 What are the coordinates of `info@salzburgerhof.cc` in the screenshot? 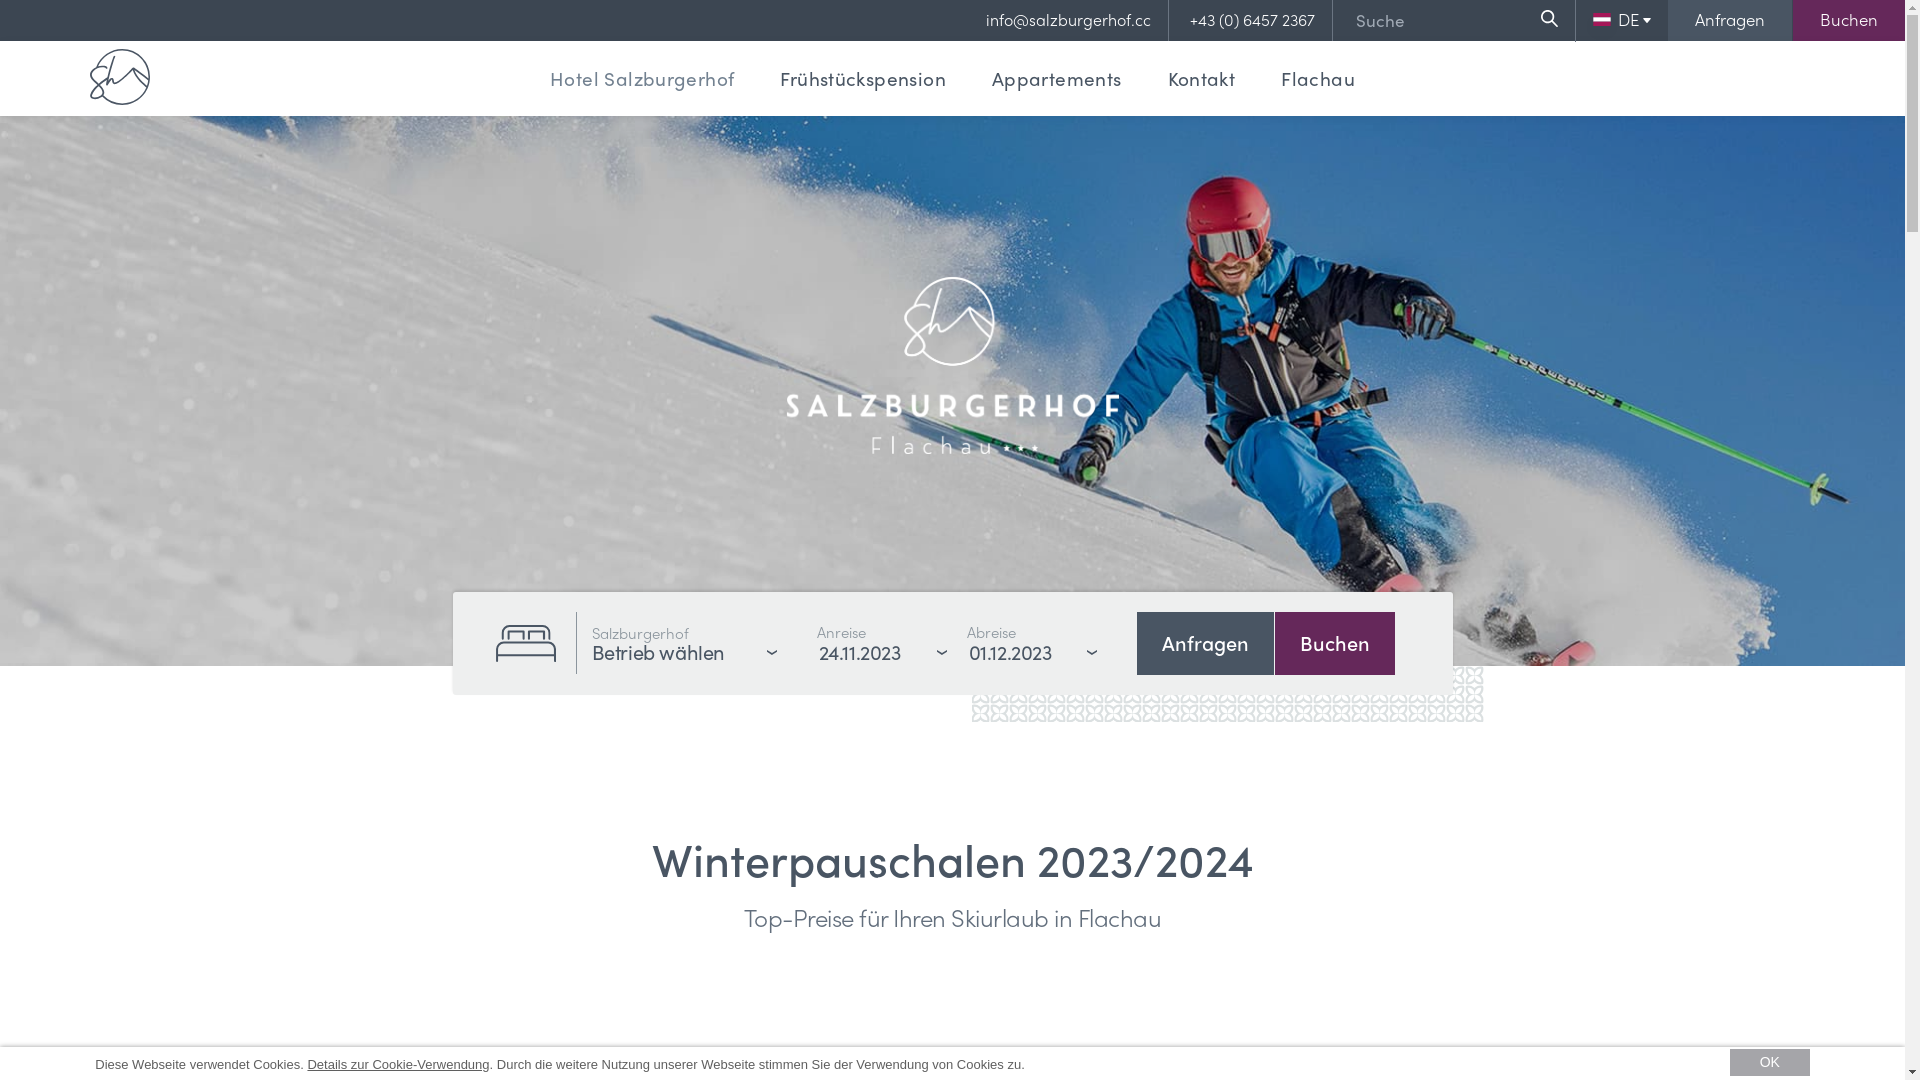 It's located at (1078, 20).